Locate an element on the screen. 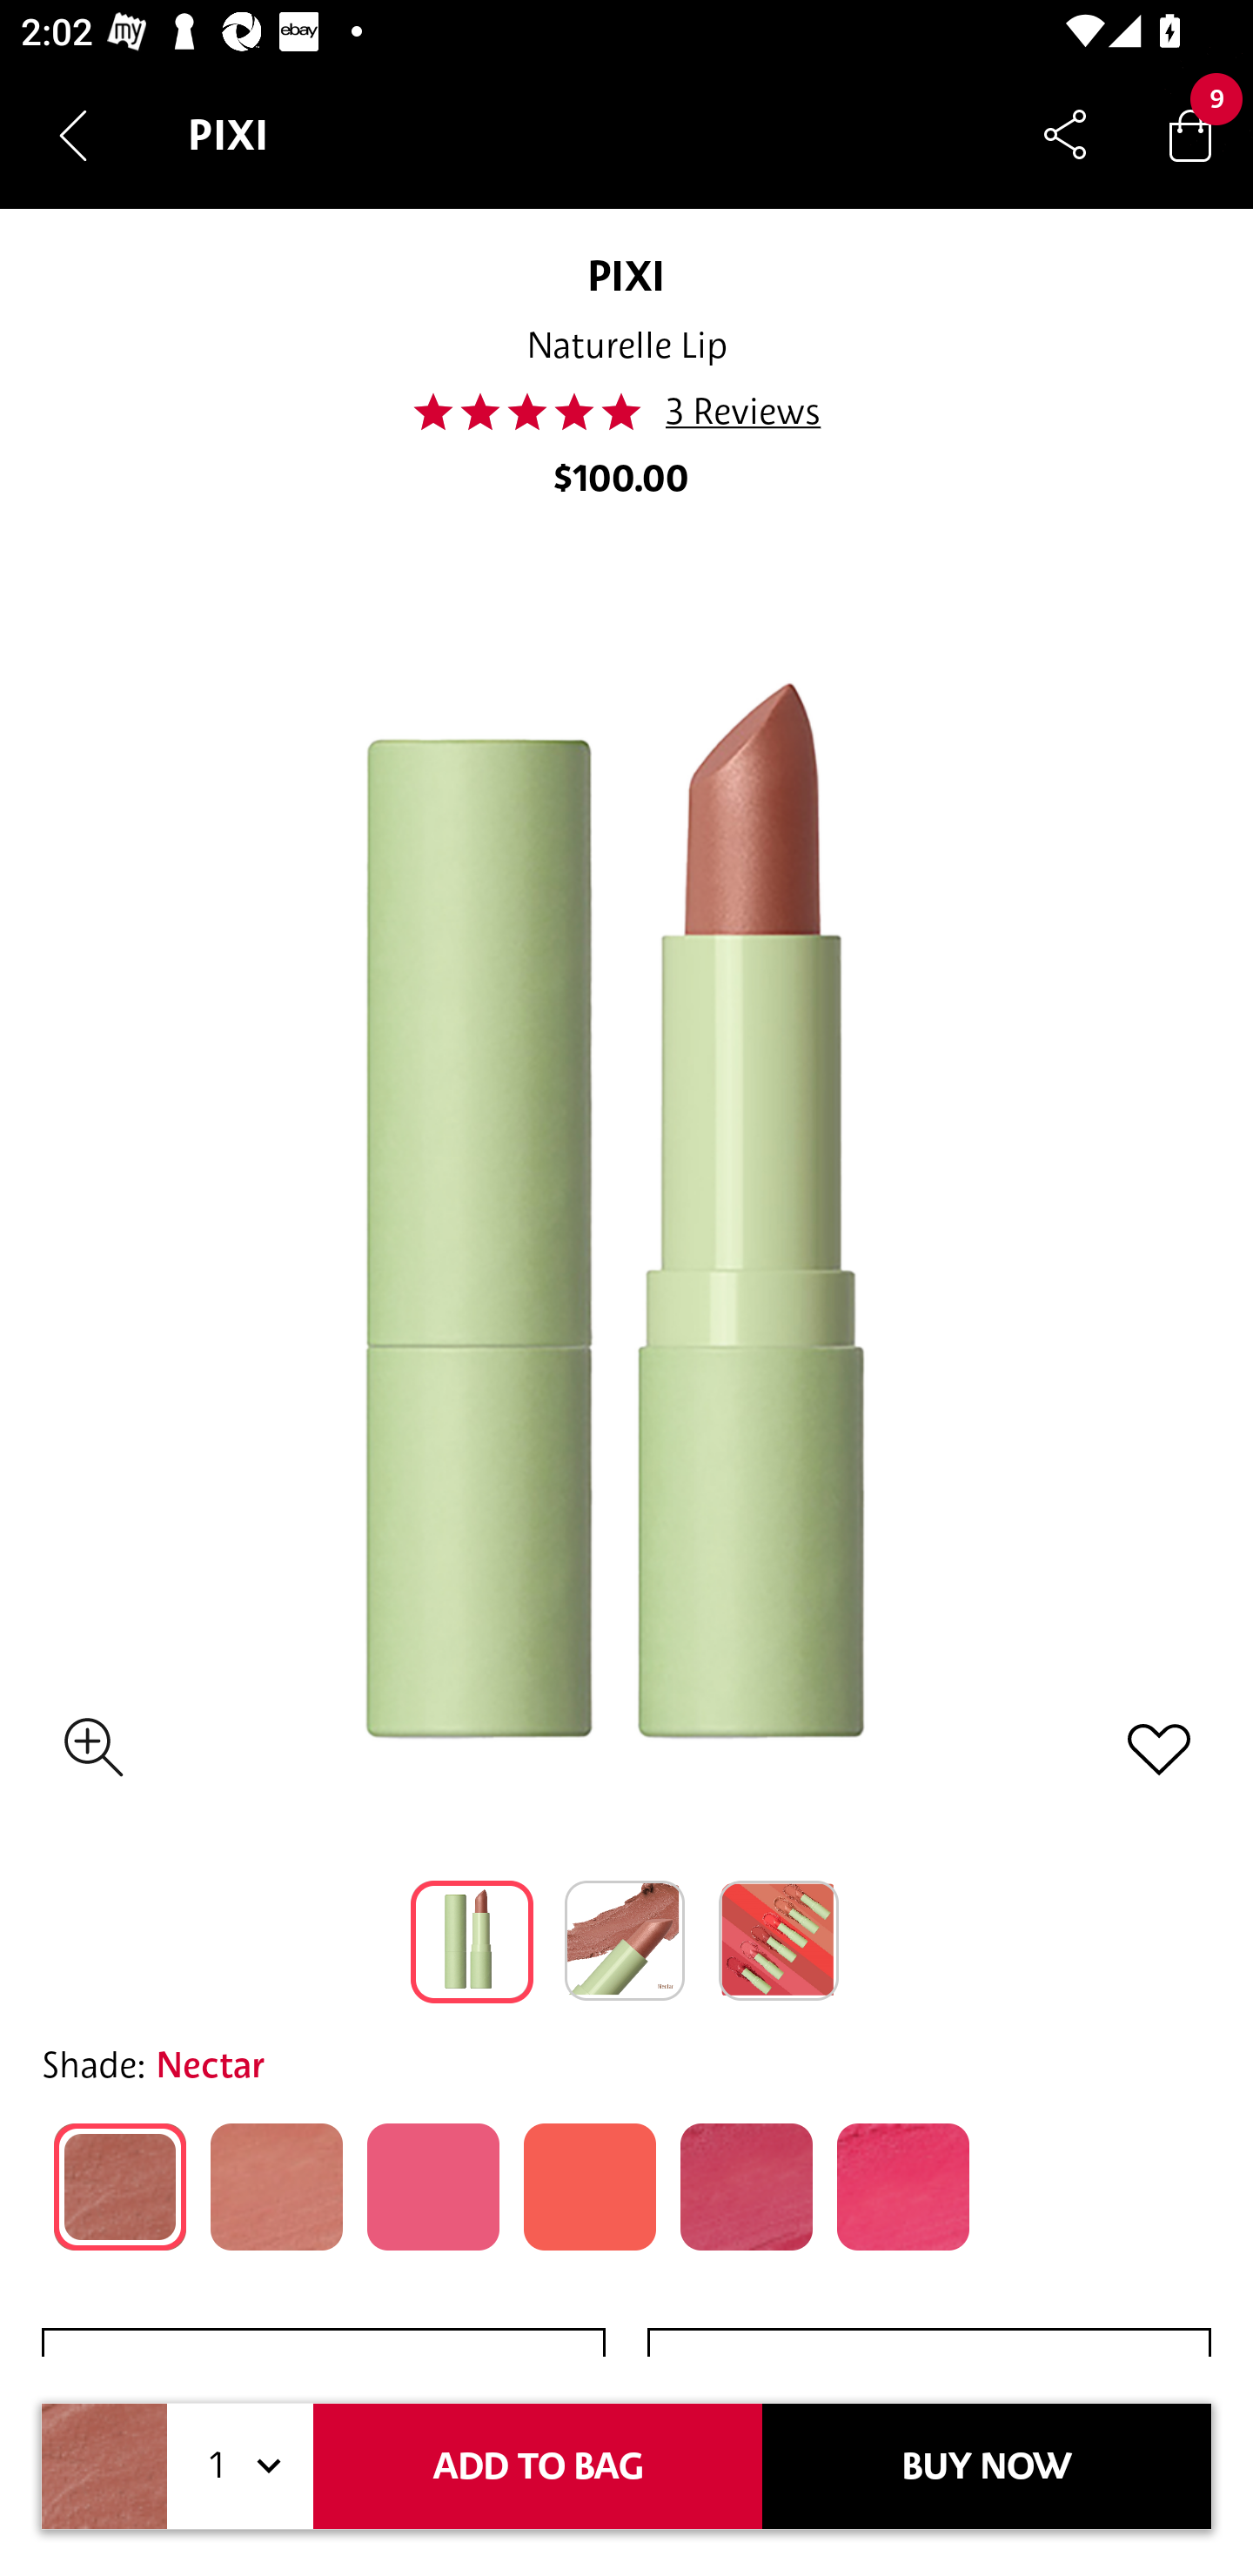  BUY NOW is located at coordinates (987, 2466).